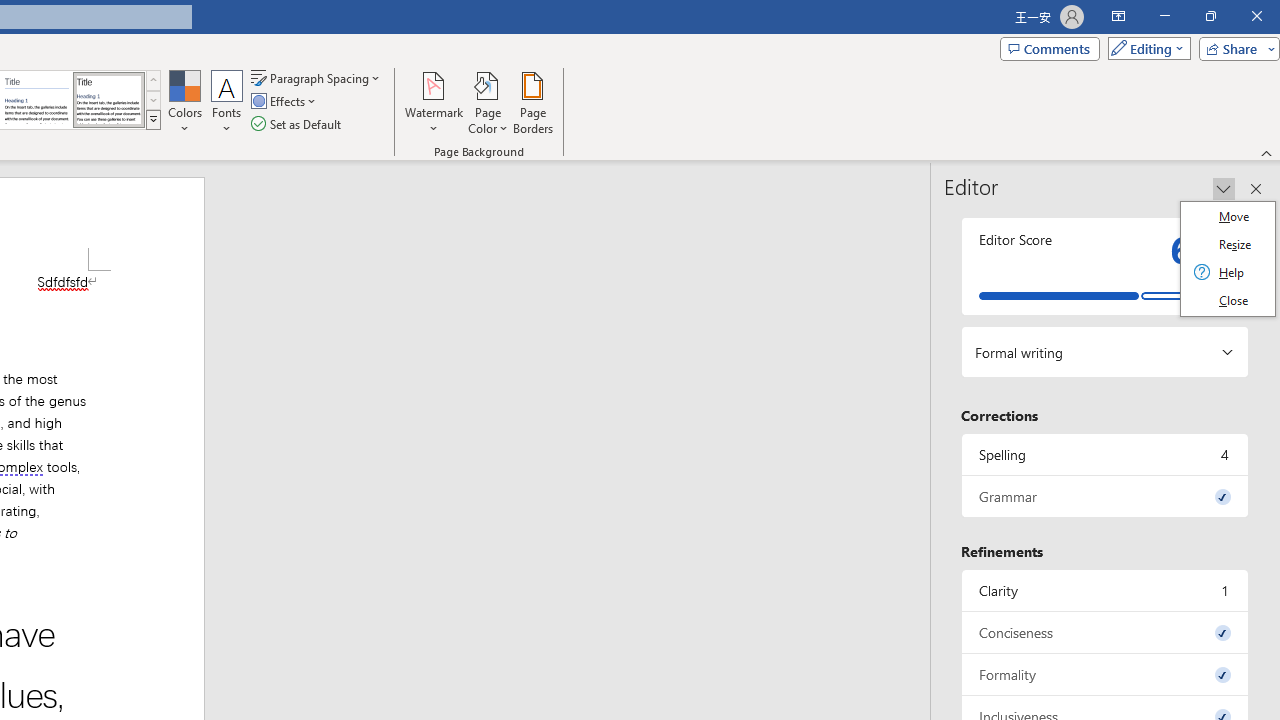 The image size is (1280, 720). I want to click on Spelling, 4 issues. Press space or enter to review items., so click(1105, 454).